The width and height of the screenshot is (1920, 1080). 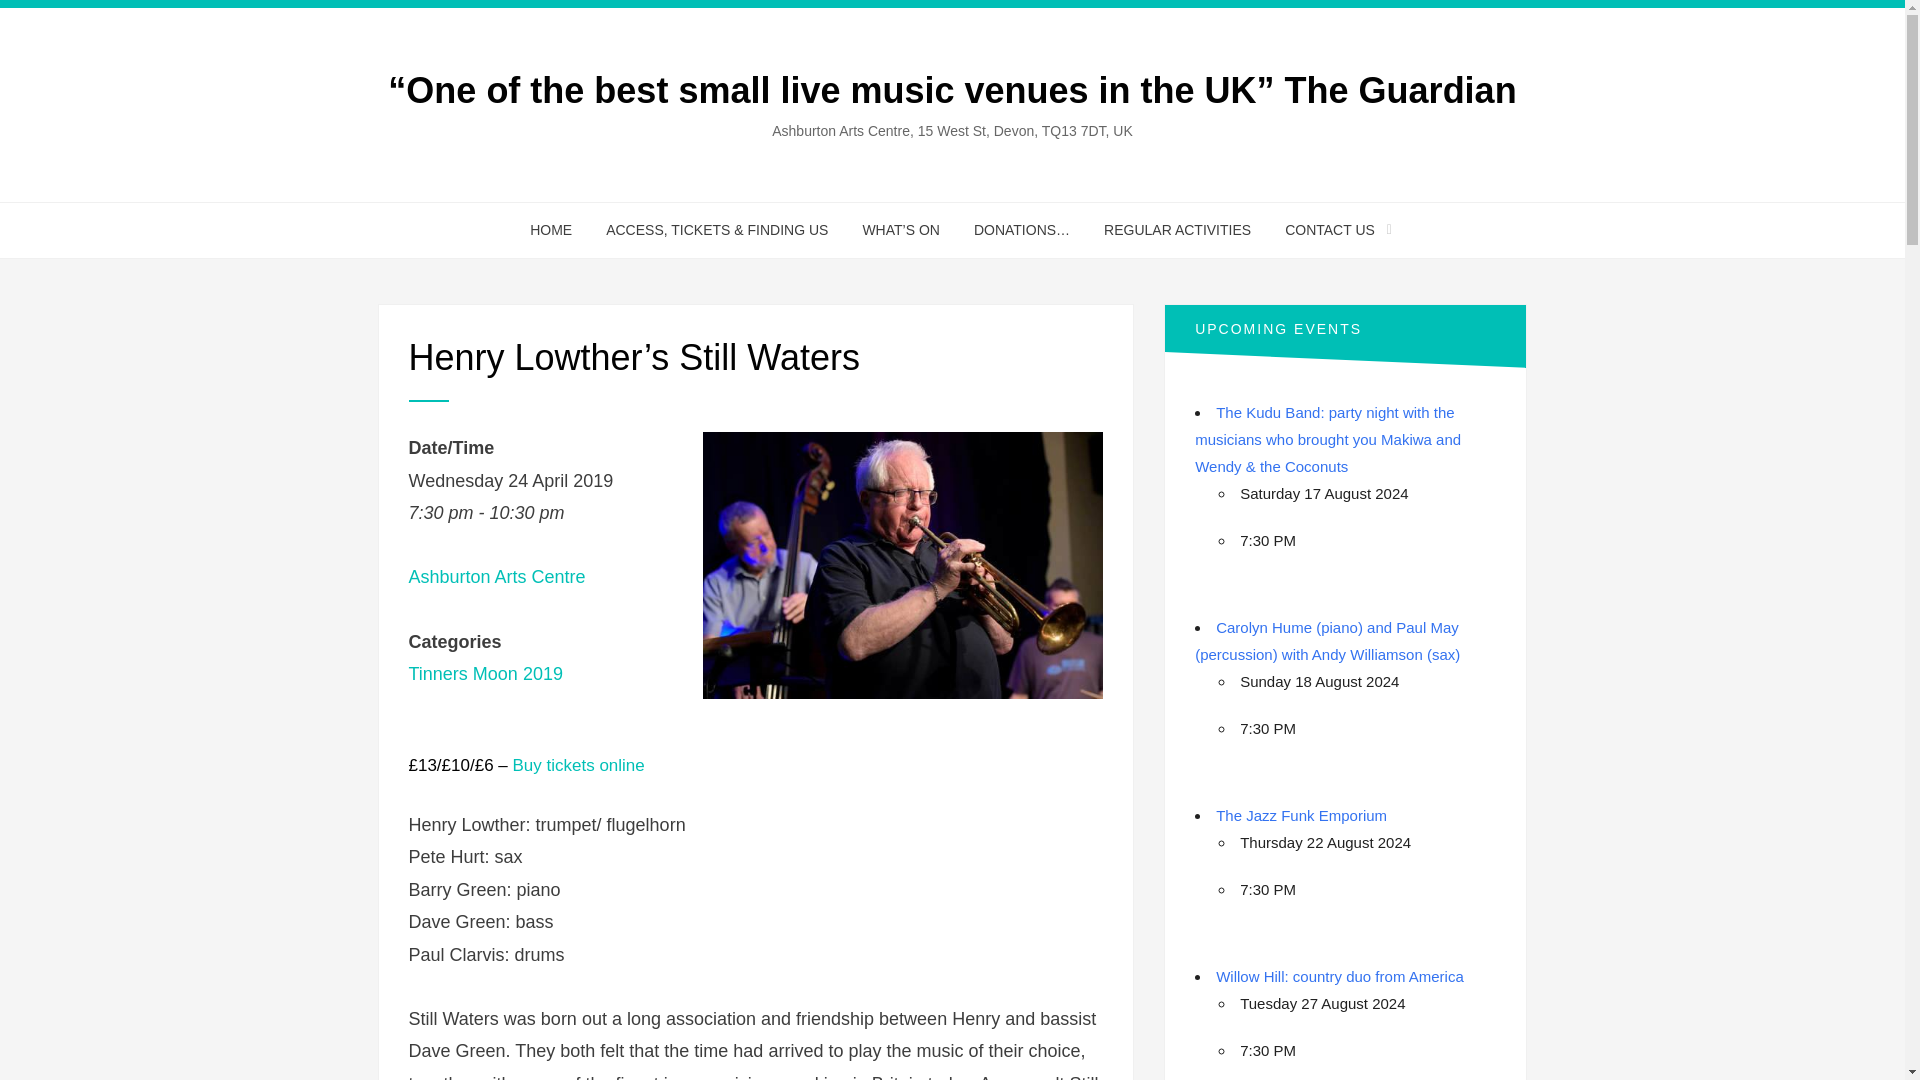 What do you see at coordinates (1300, 815) in the screenshot?
I see `The Jazz Funk Emporium` at bounding box center [1300, 815].